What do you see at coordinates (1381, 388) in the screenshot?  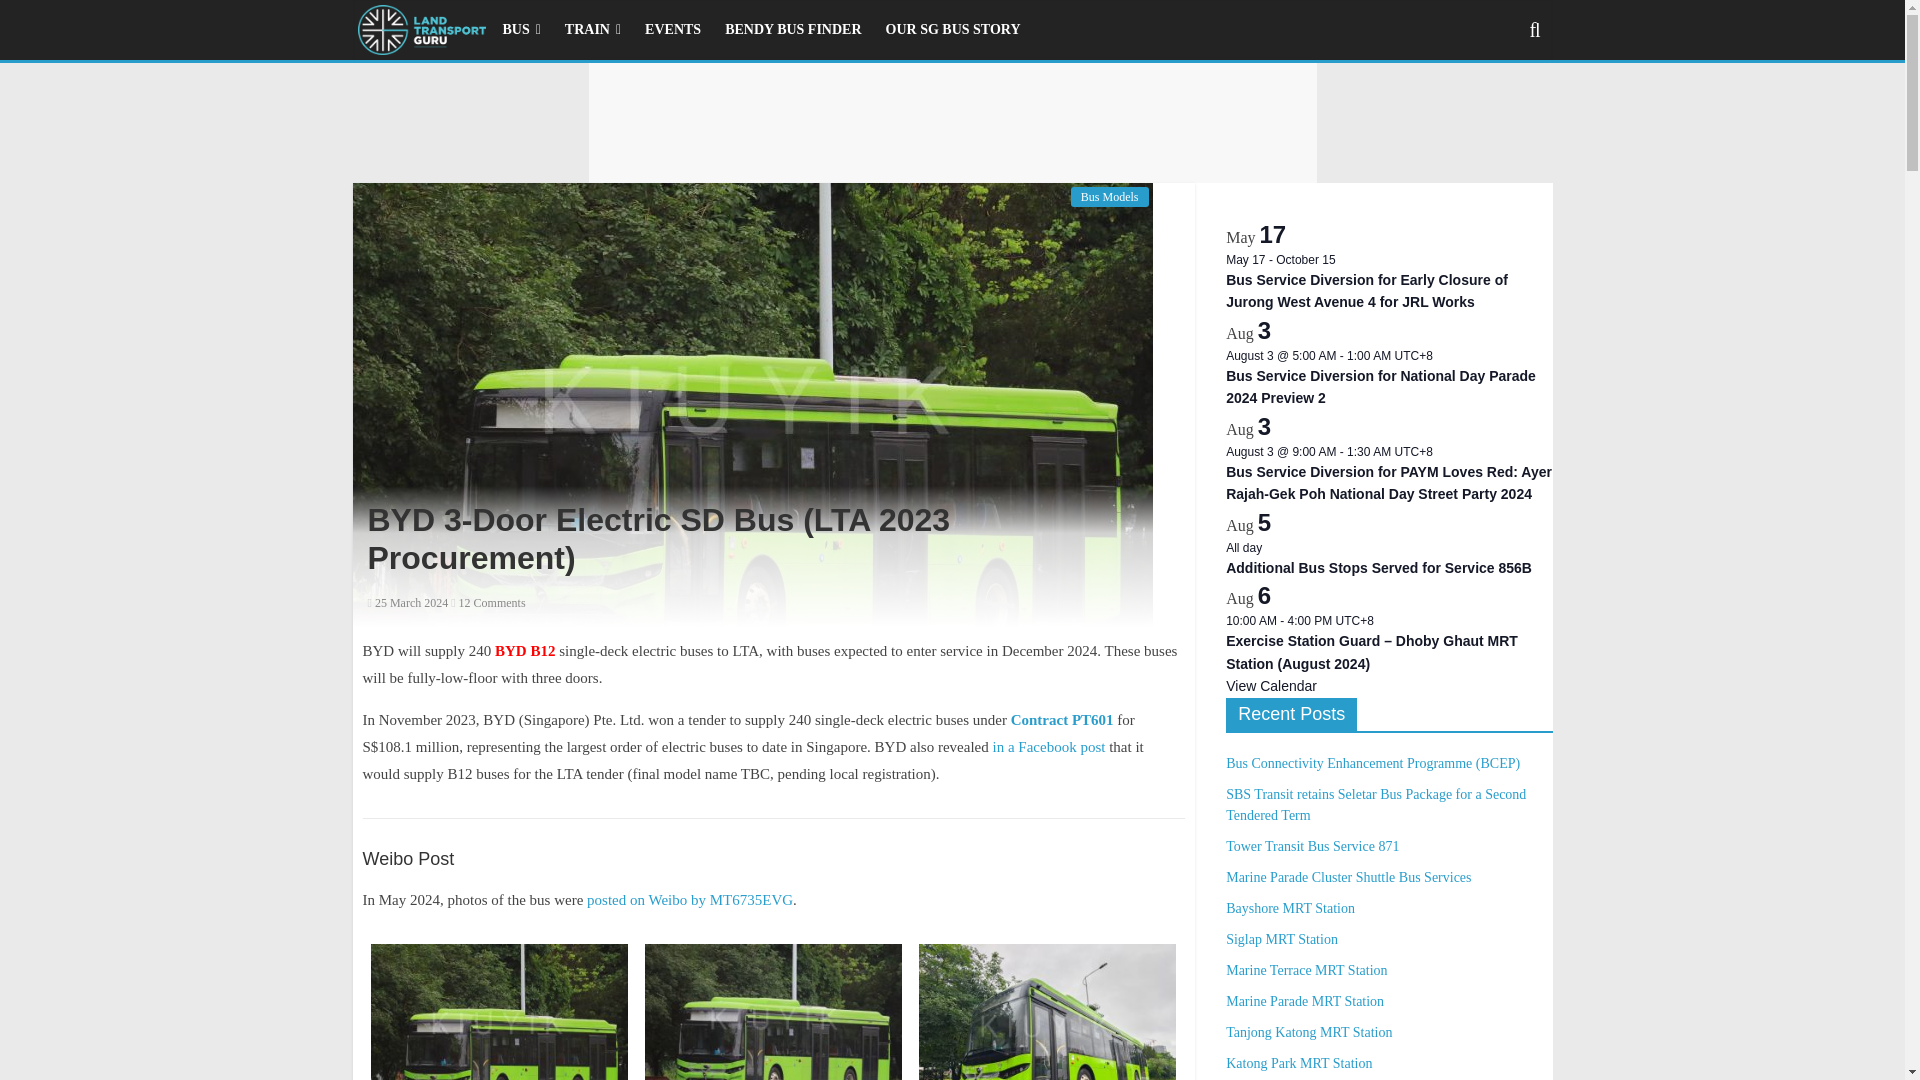 I see `Bus Service Diversion for National Day Parade 2024 Preview 2` at bounding box center [1381, 388].